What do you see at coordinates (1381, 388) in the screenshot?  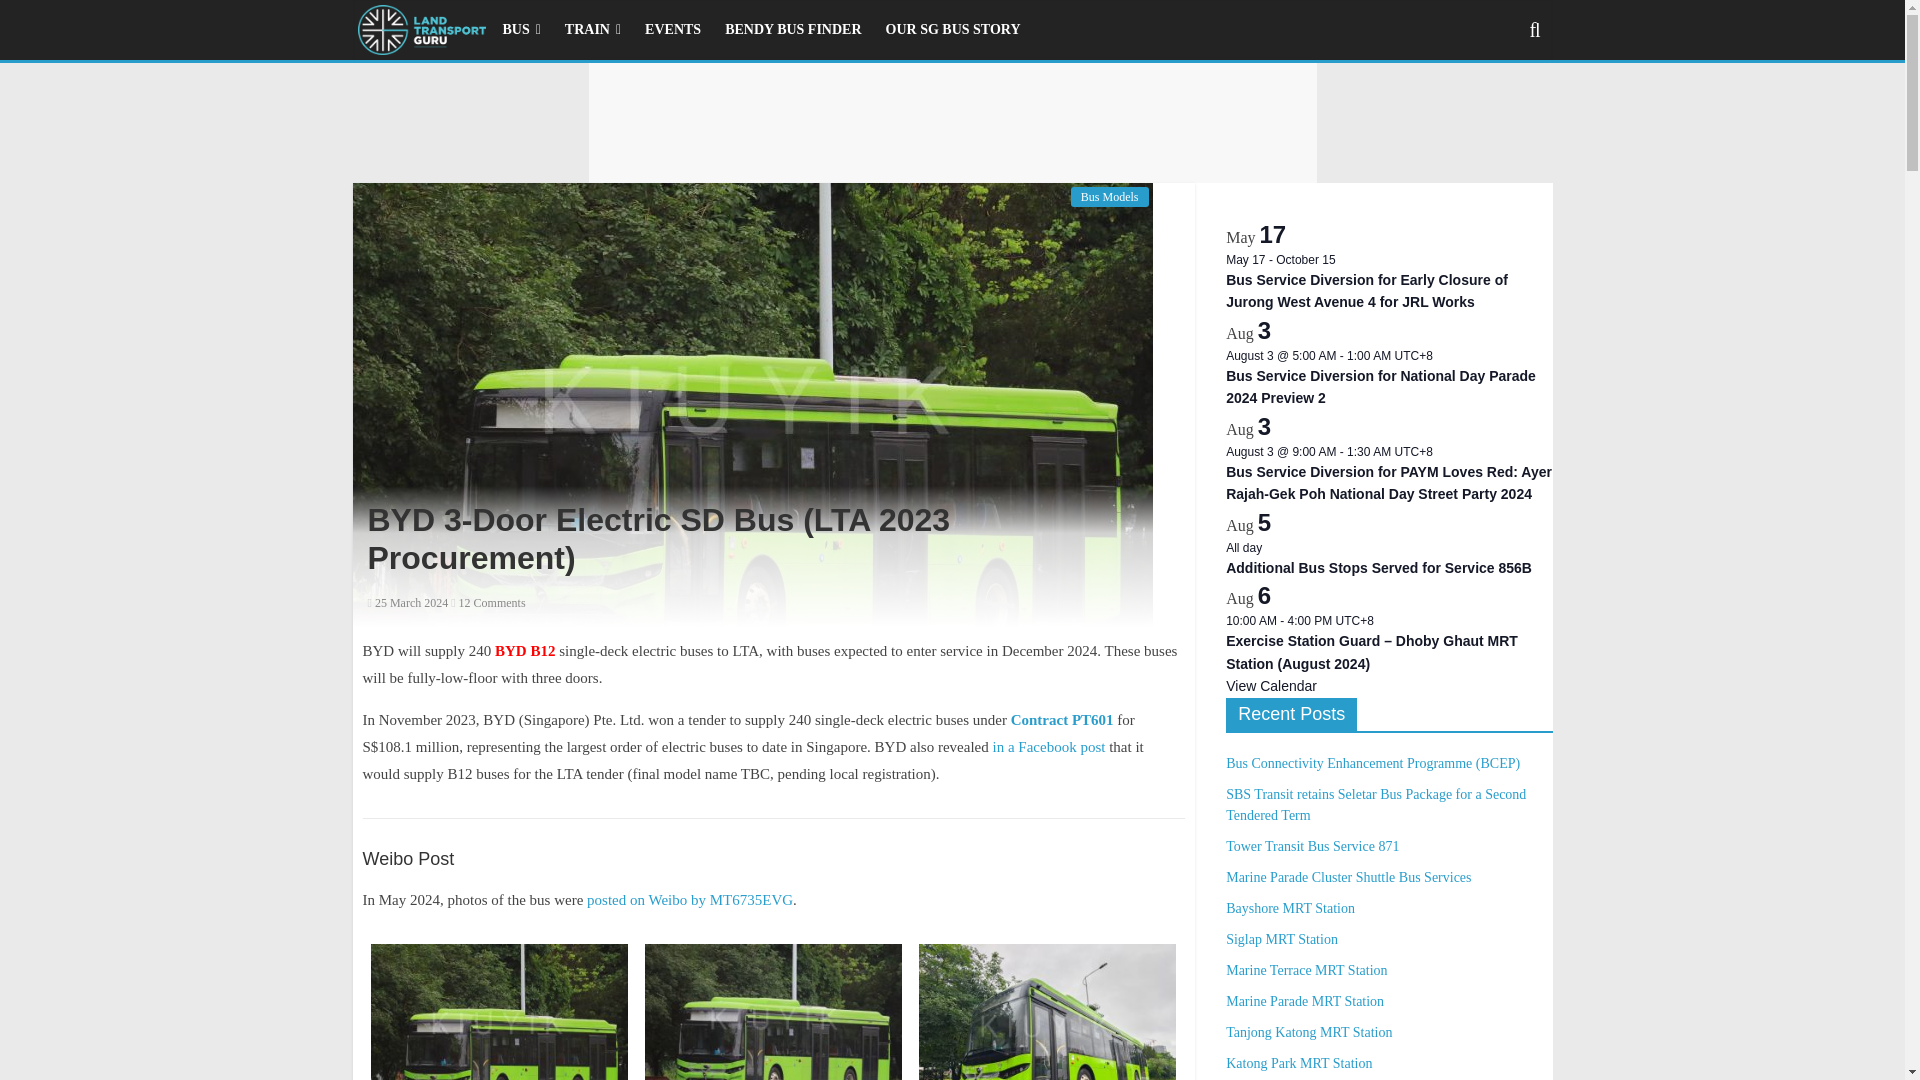 I see `Bus Service Diversion for National Day Parade 2024 Preview 2` at bounding box center [1381, 388].